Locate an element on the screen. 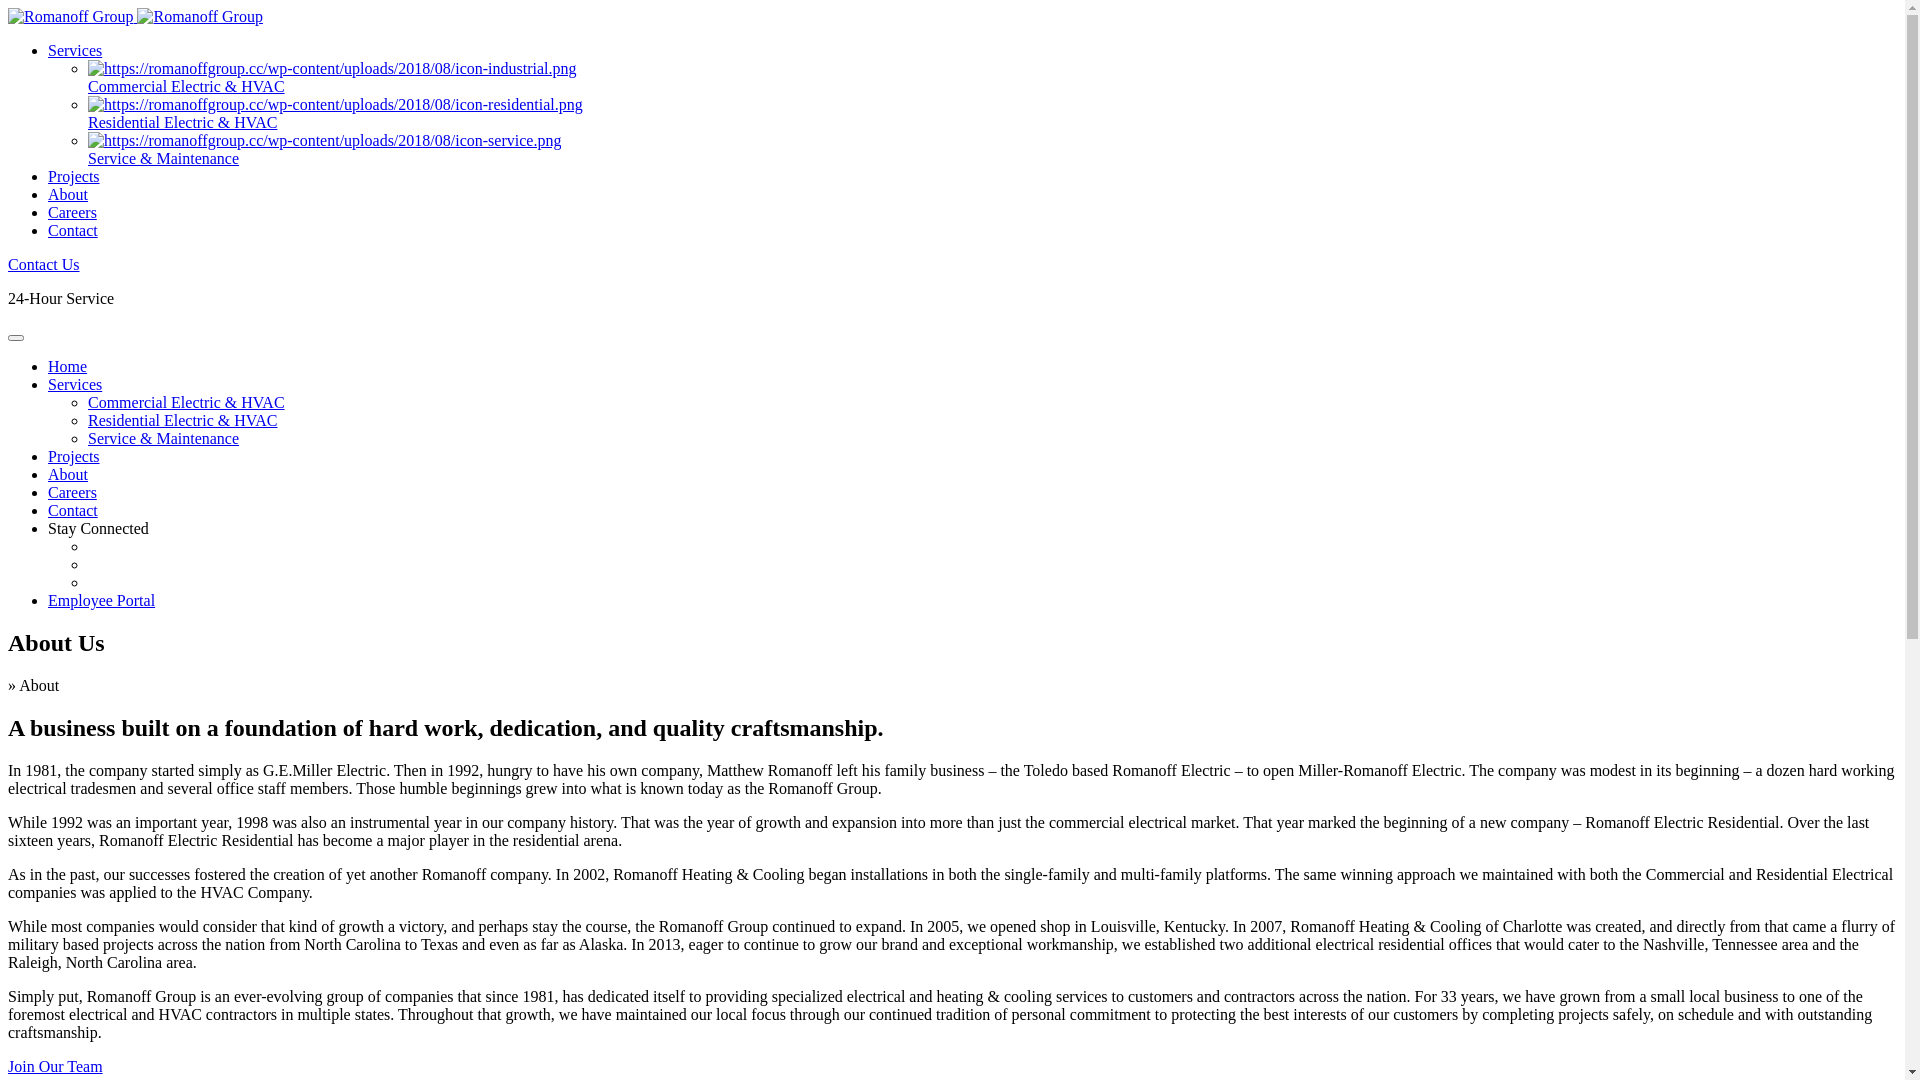  Employee Portal is located at coordinates (102, 600).